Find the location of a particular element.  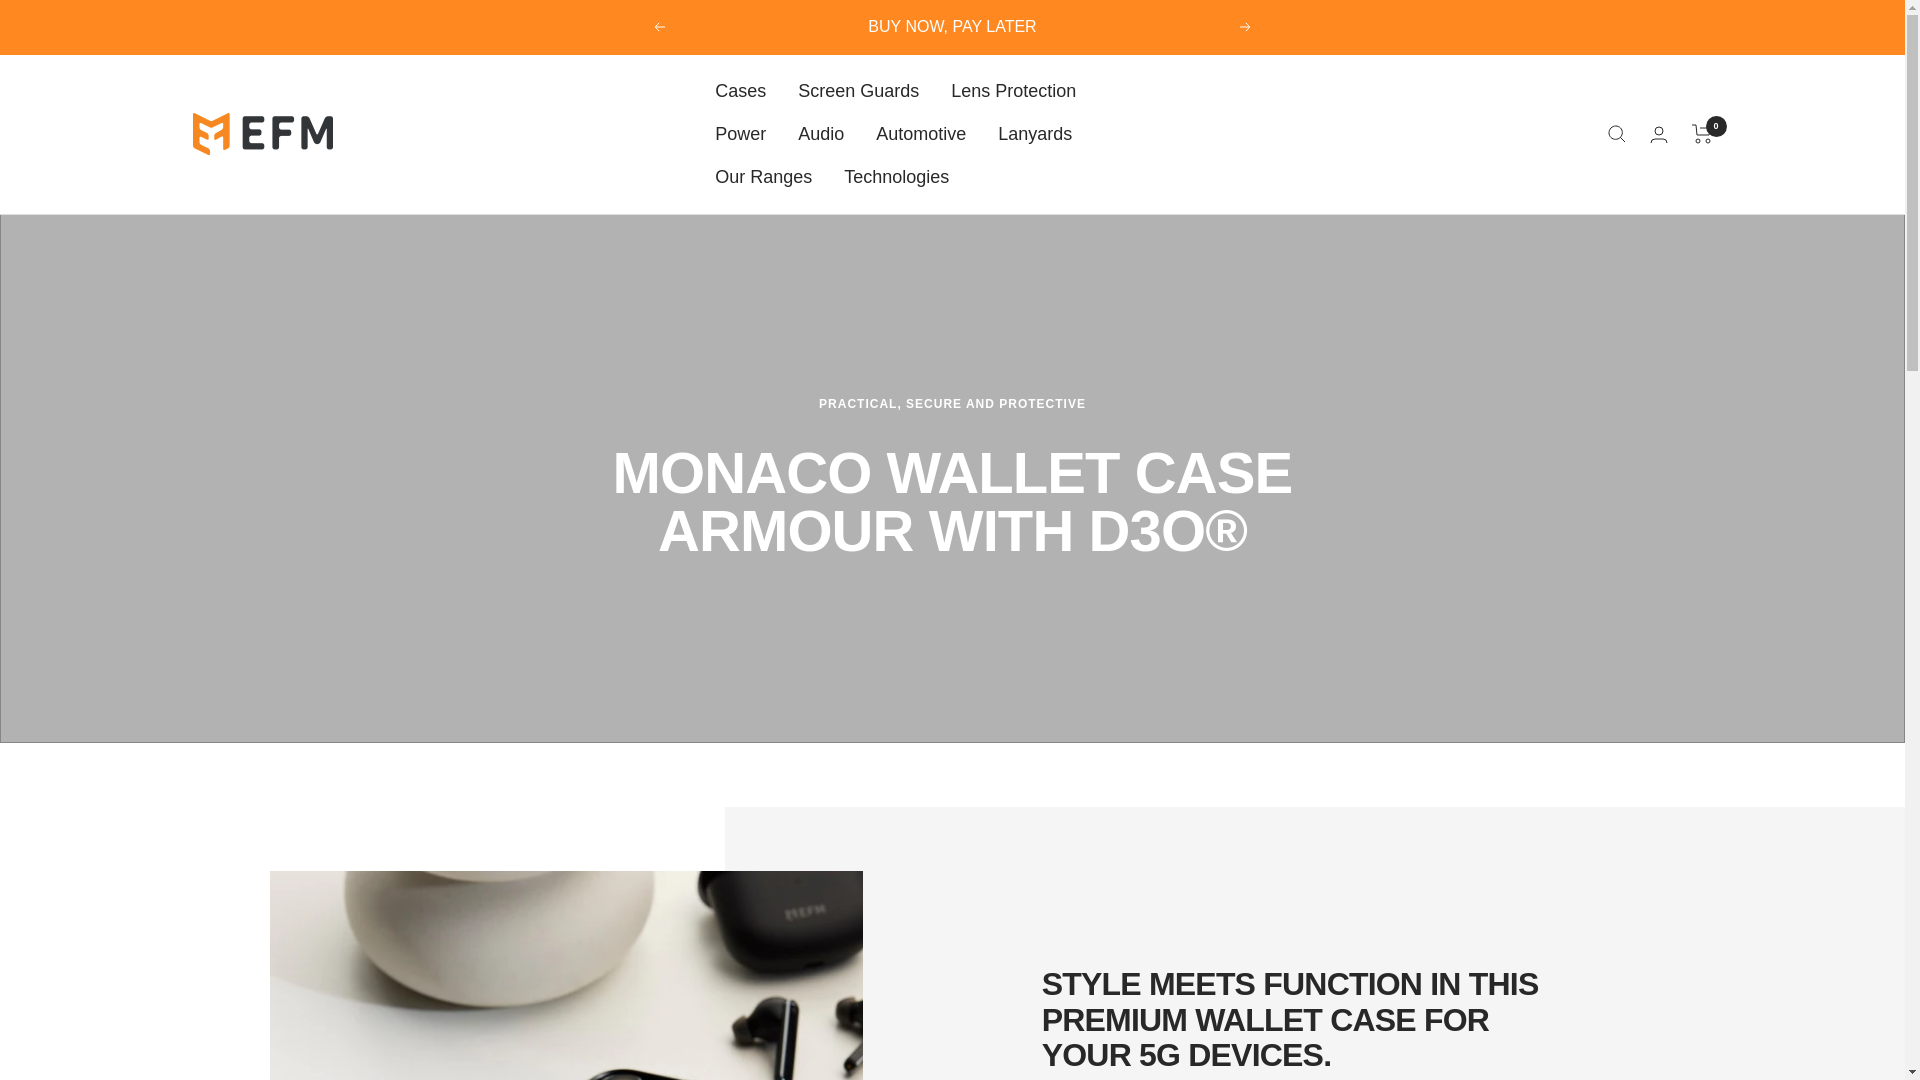

Screen Guards is located at coordinates (858, 90).